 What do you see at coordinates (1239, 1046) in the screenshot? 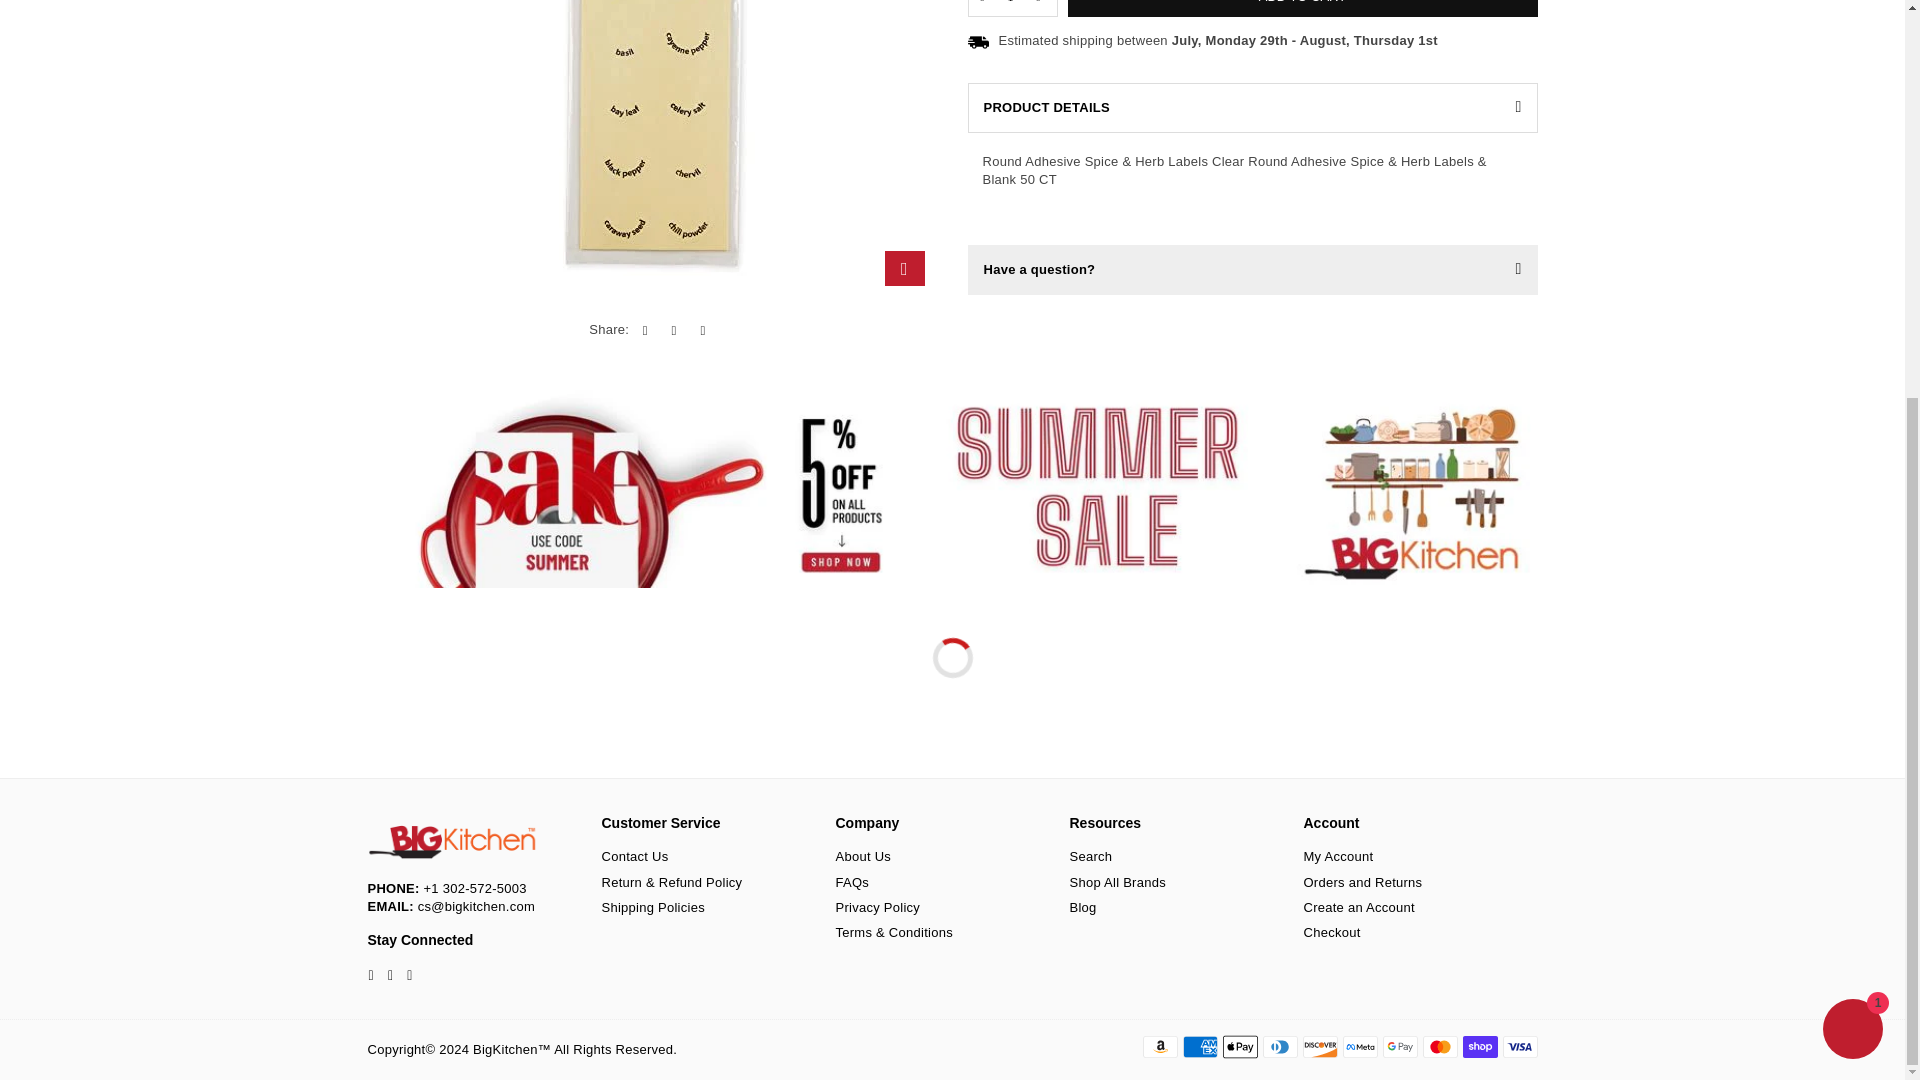
I see `Apple Pay` at bounding box center [1239, 1046].